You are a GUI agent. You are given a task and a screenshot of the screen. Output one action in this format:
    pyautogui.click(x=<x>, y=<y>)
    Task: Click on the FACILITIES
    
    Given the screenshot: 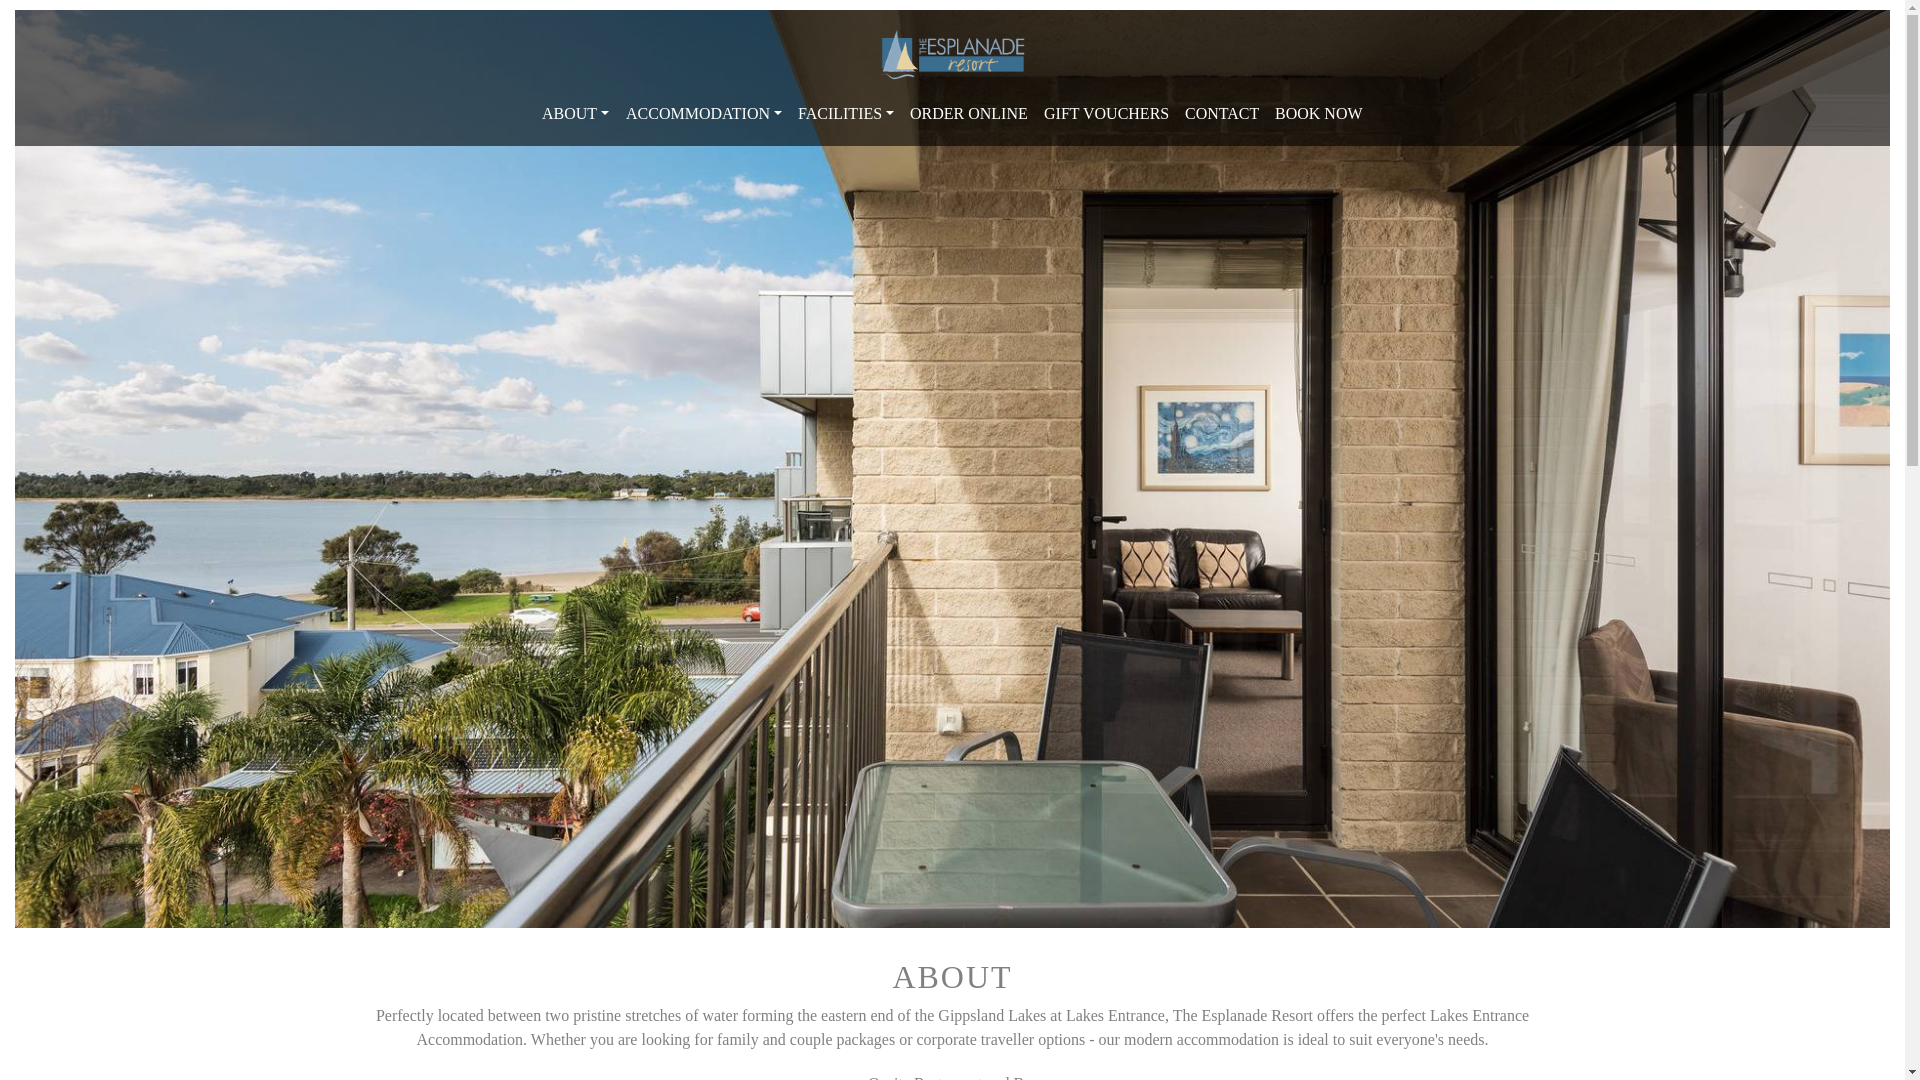 What is the action you would take?
    pyautogui.click(x=846, y=114)
    